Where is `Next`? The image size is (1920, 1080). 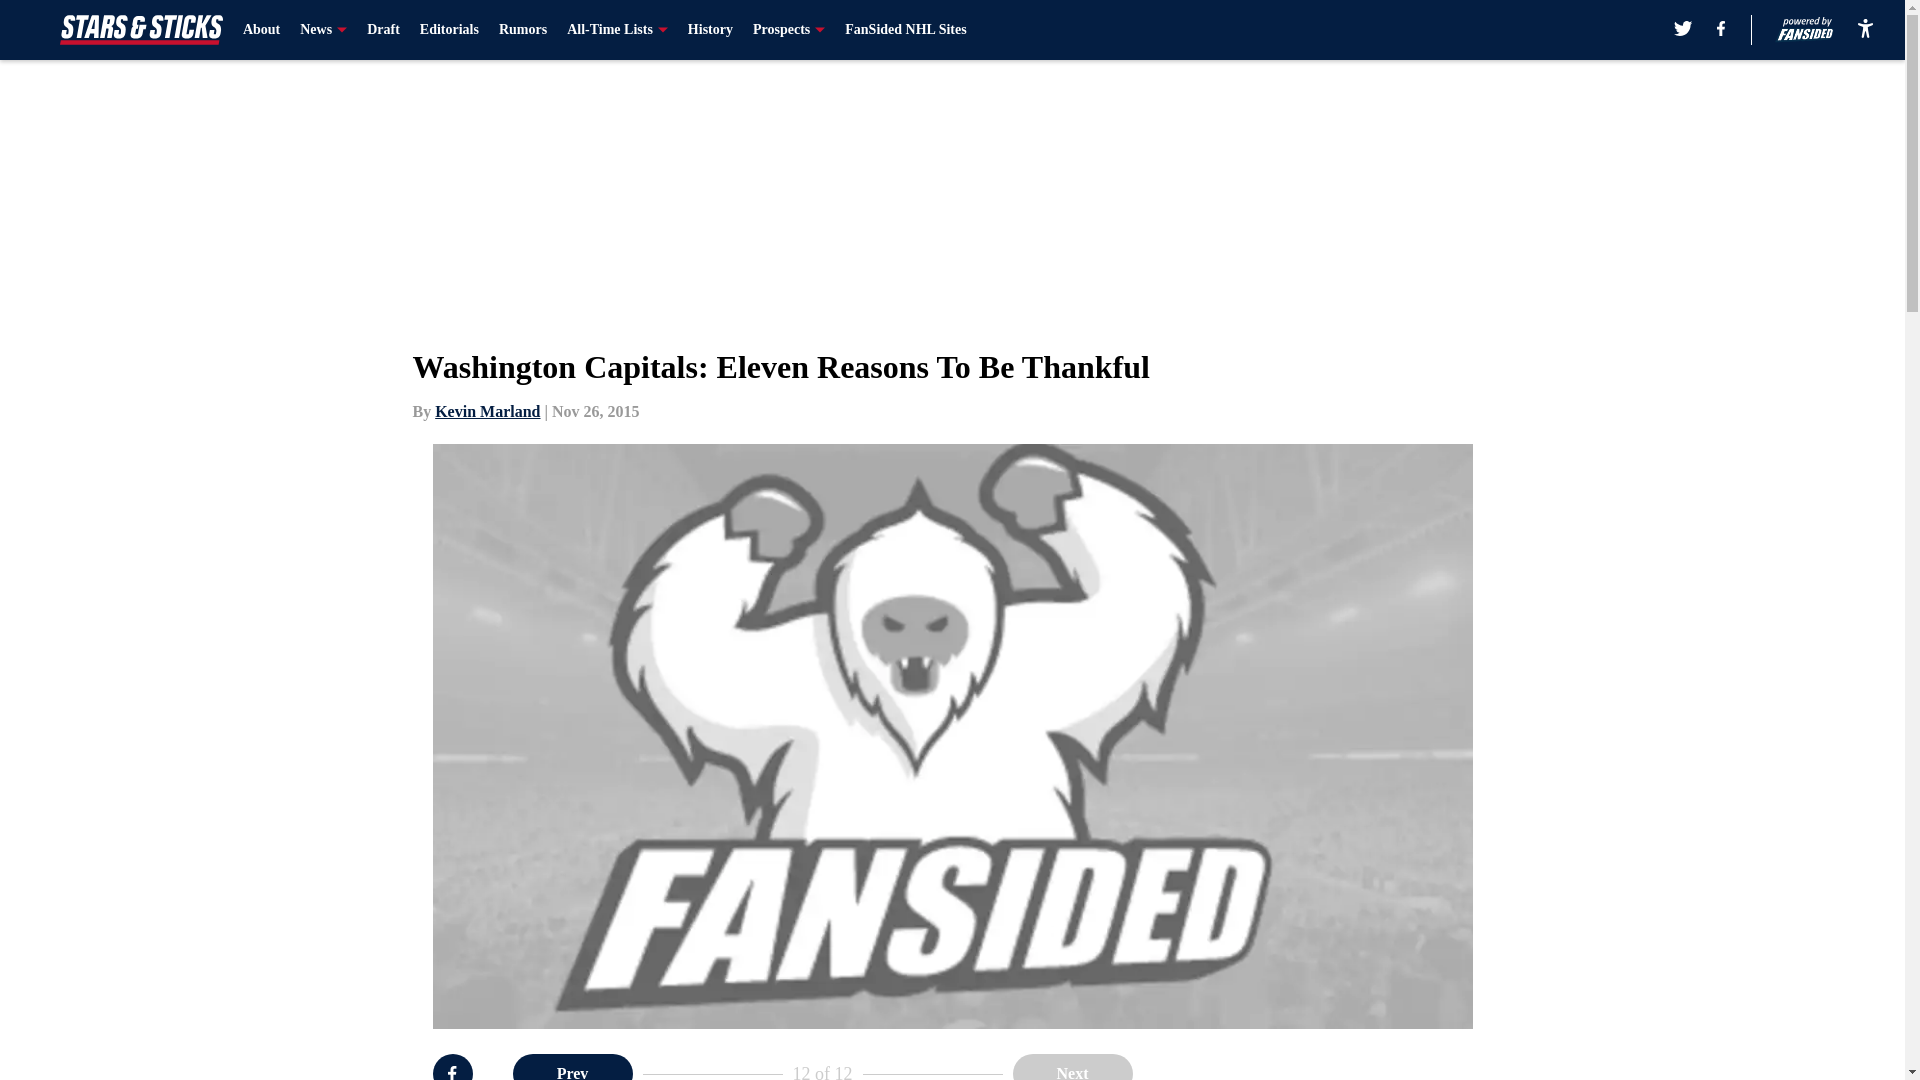 Next is located at coordinates (1072, 1067).